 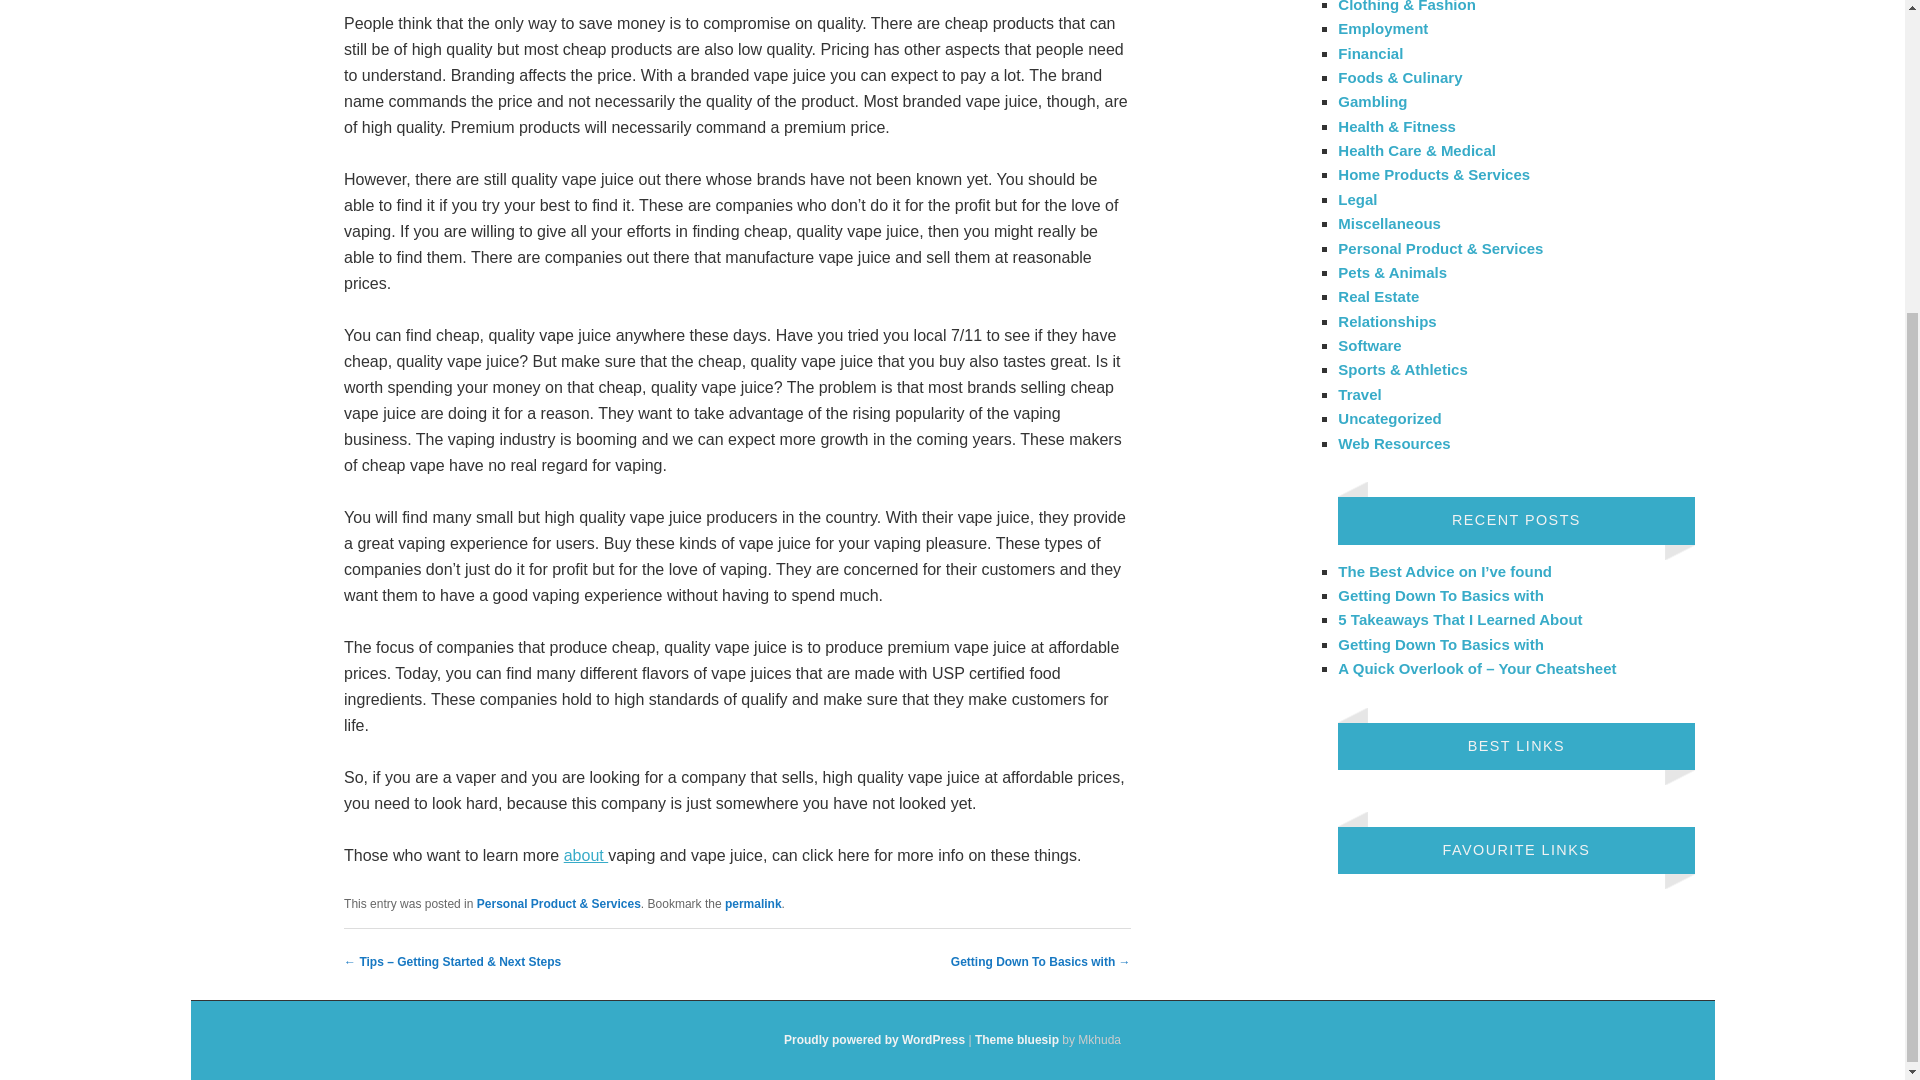 What do you see at coordinates (1390, 418) in the screenshot?
I see `Uncategorized` at bounding box center [1390, 418].